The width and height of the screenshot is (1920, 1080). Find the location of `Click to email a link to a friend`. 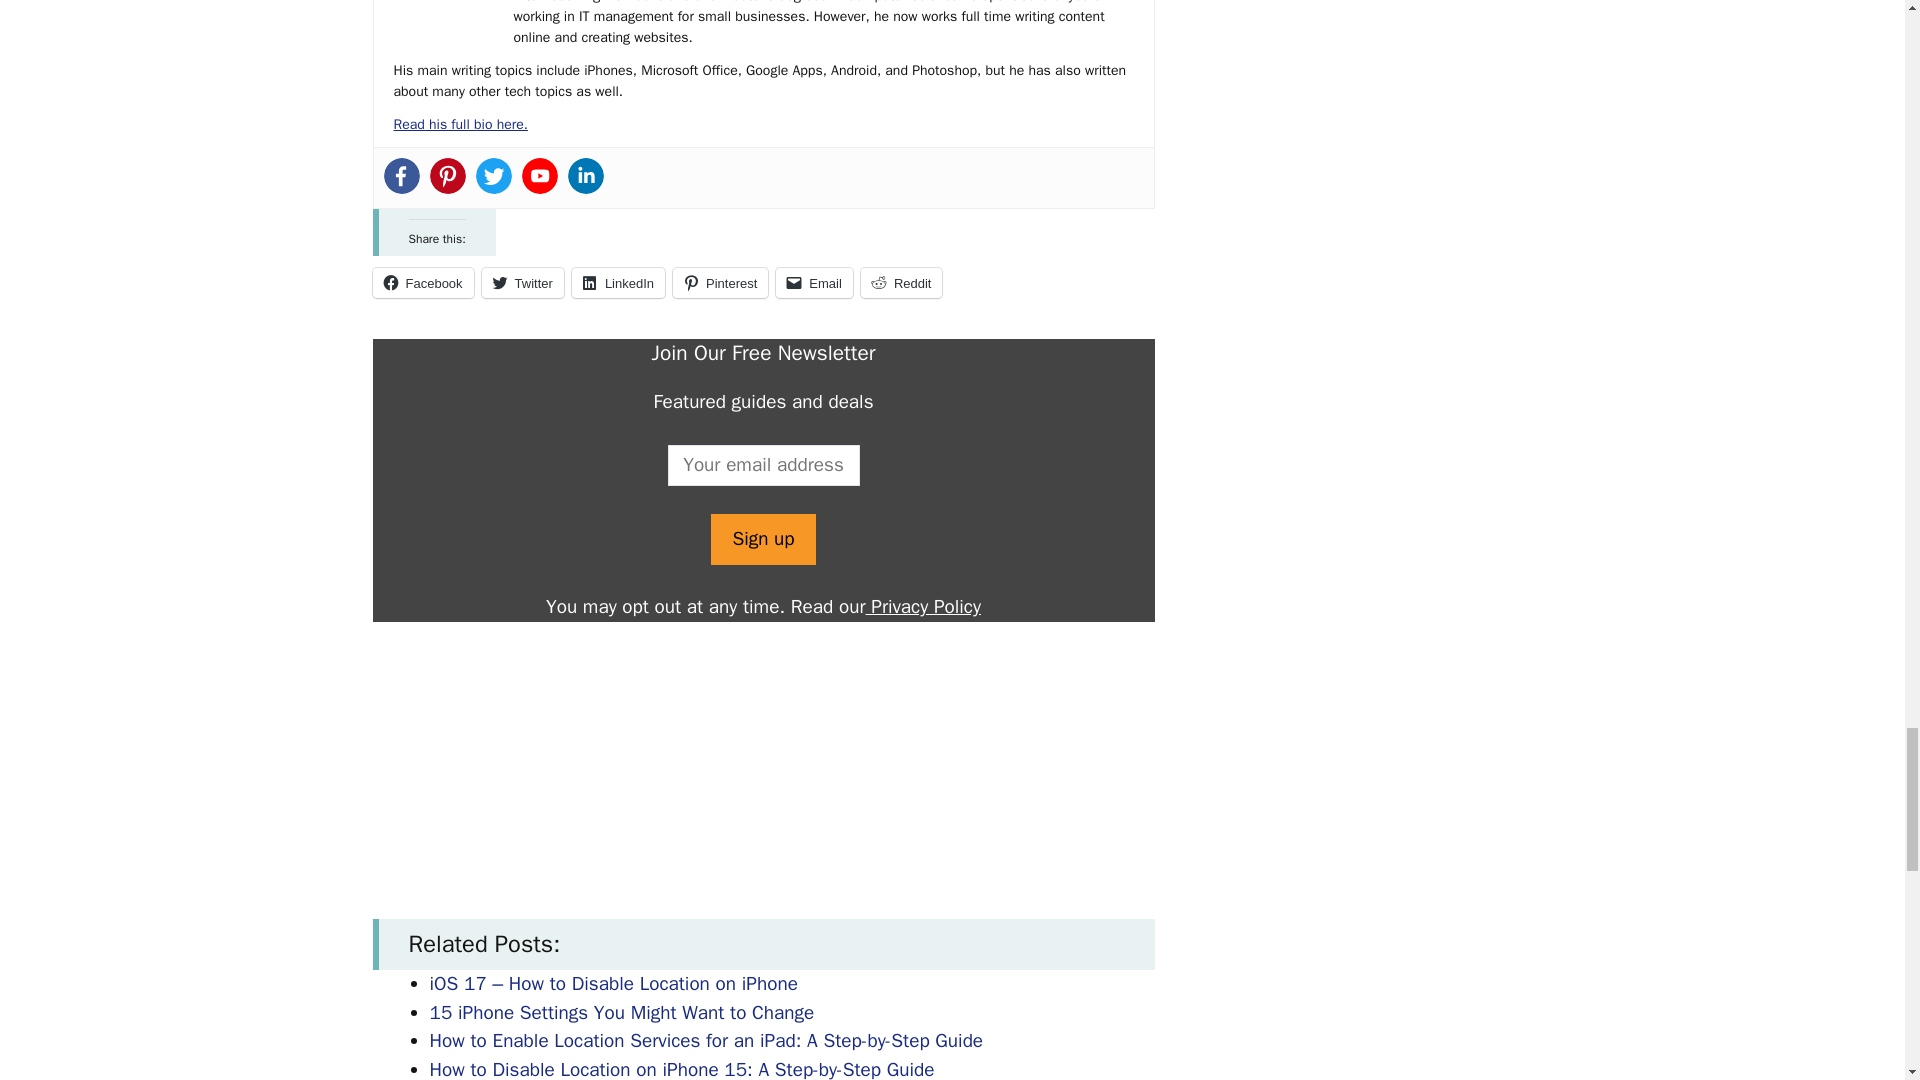

Click to email a link to a friend is located at coordinates (814, 282).